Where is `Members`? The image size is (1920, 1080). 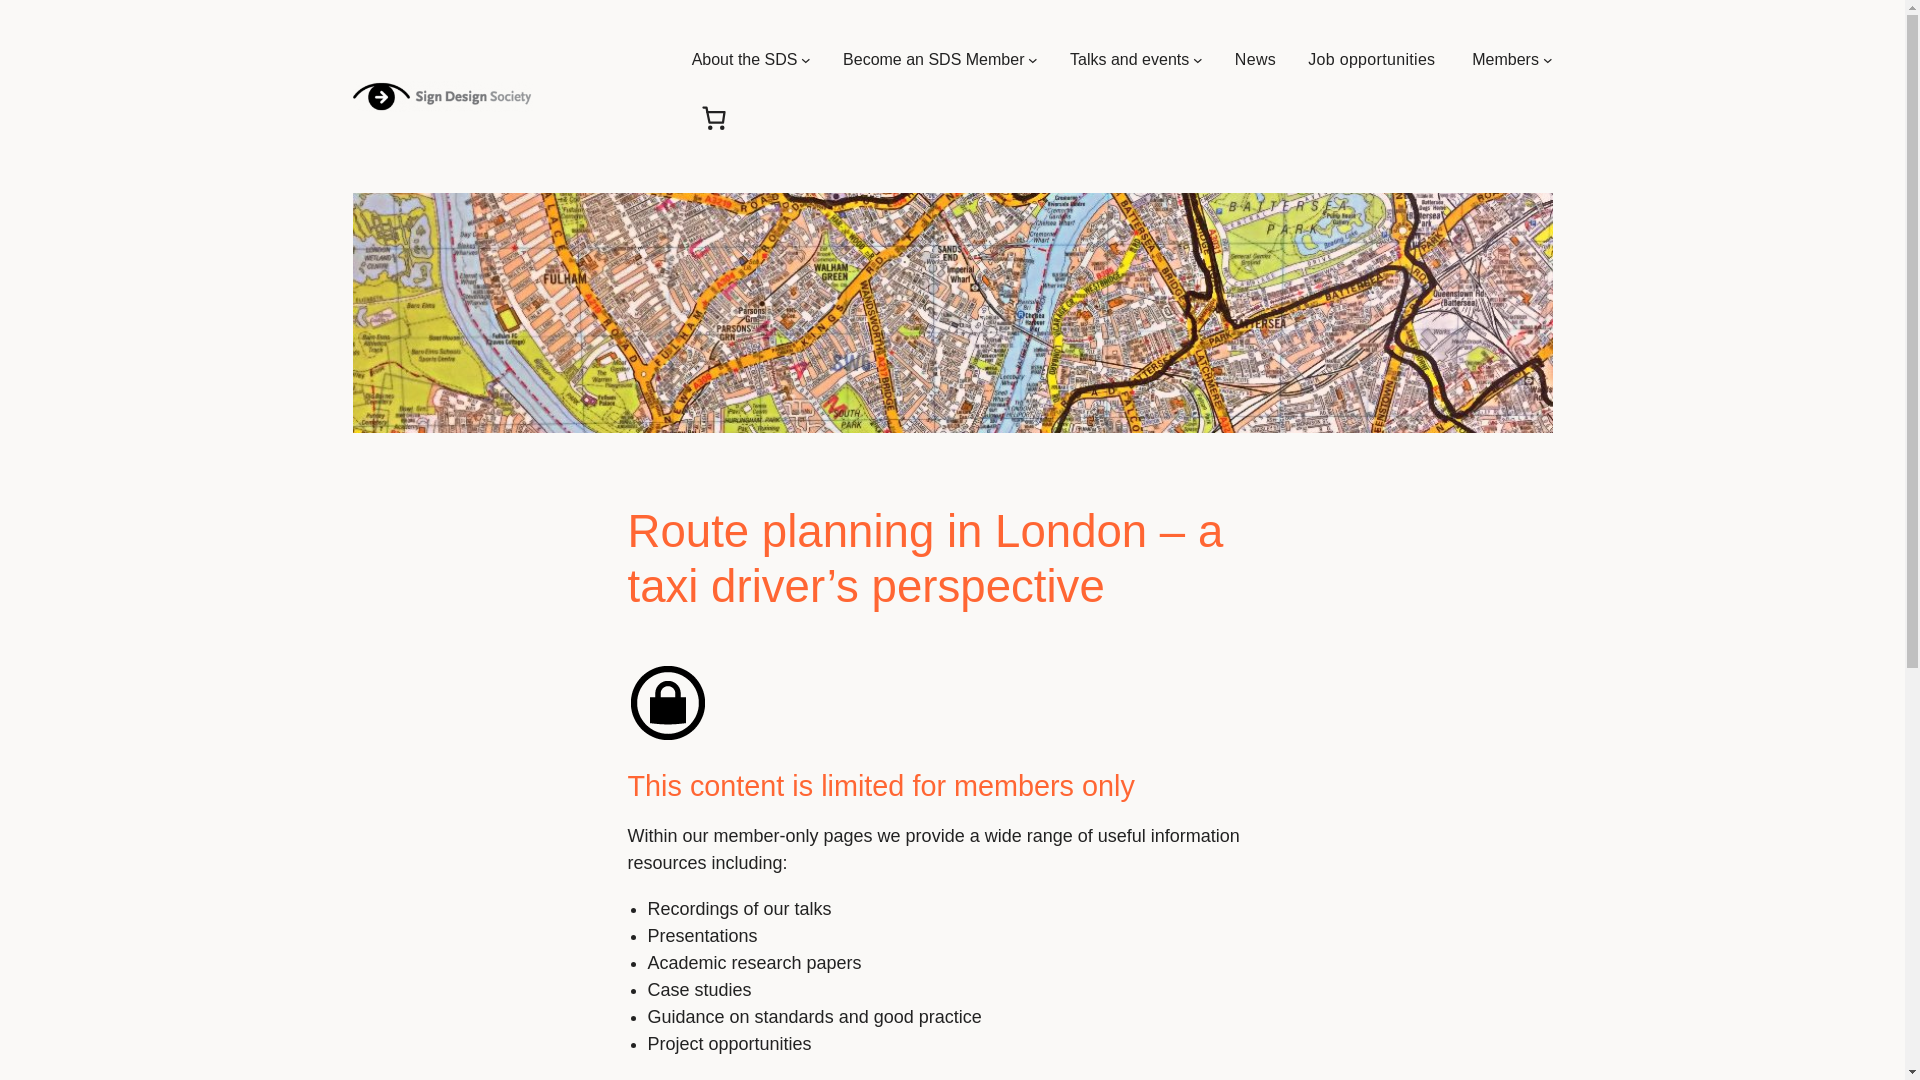
Members is located at coordinates (1506, 60).